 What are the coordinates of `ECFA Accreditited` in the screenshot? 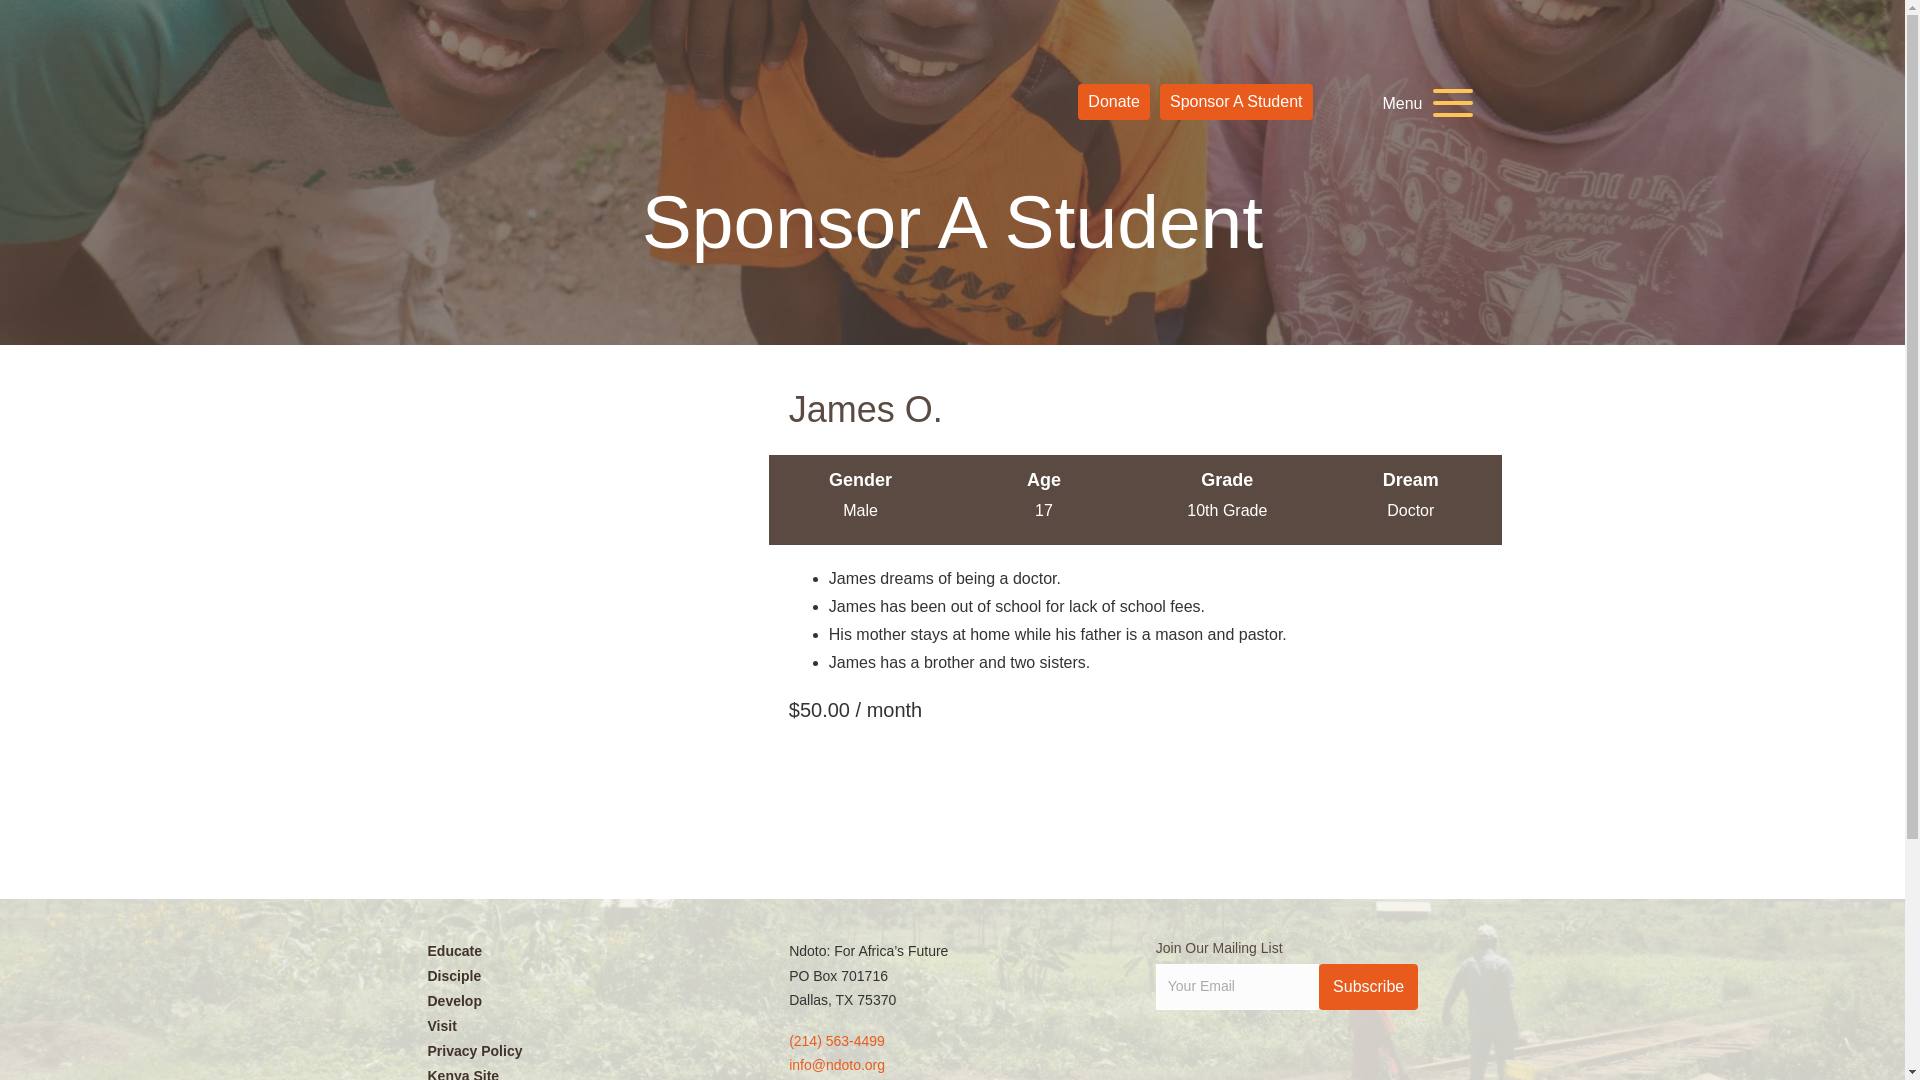 It's located at (1192, 1055).